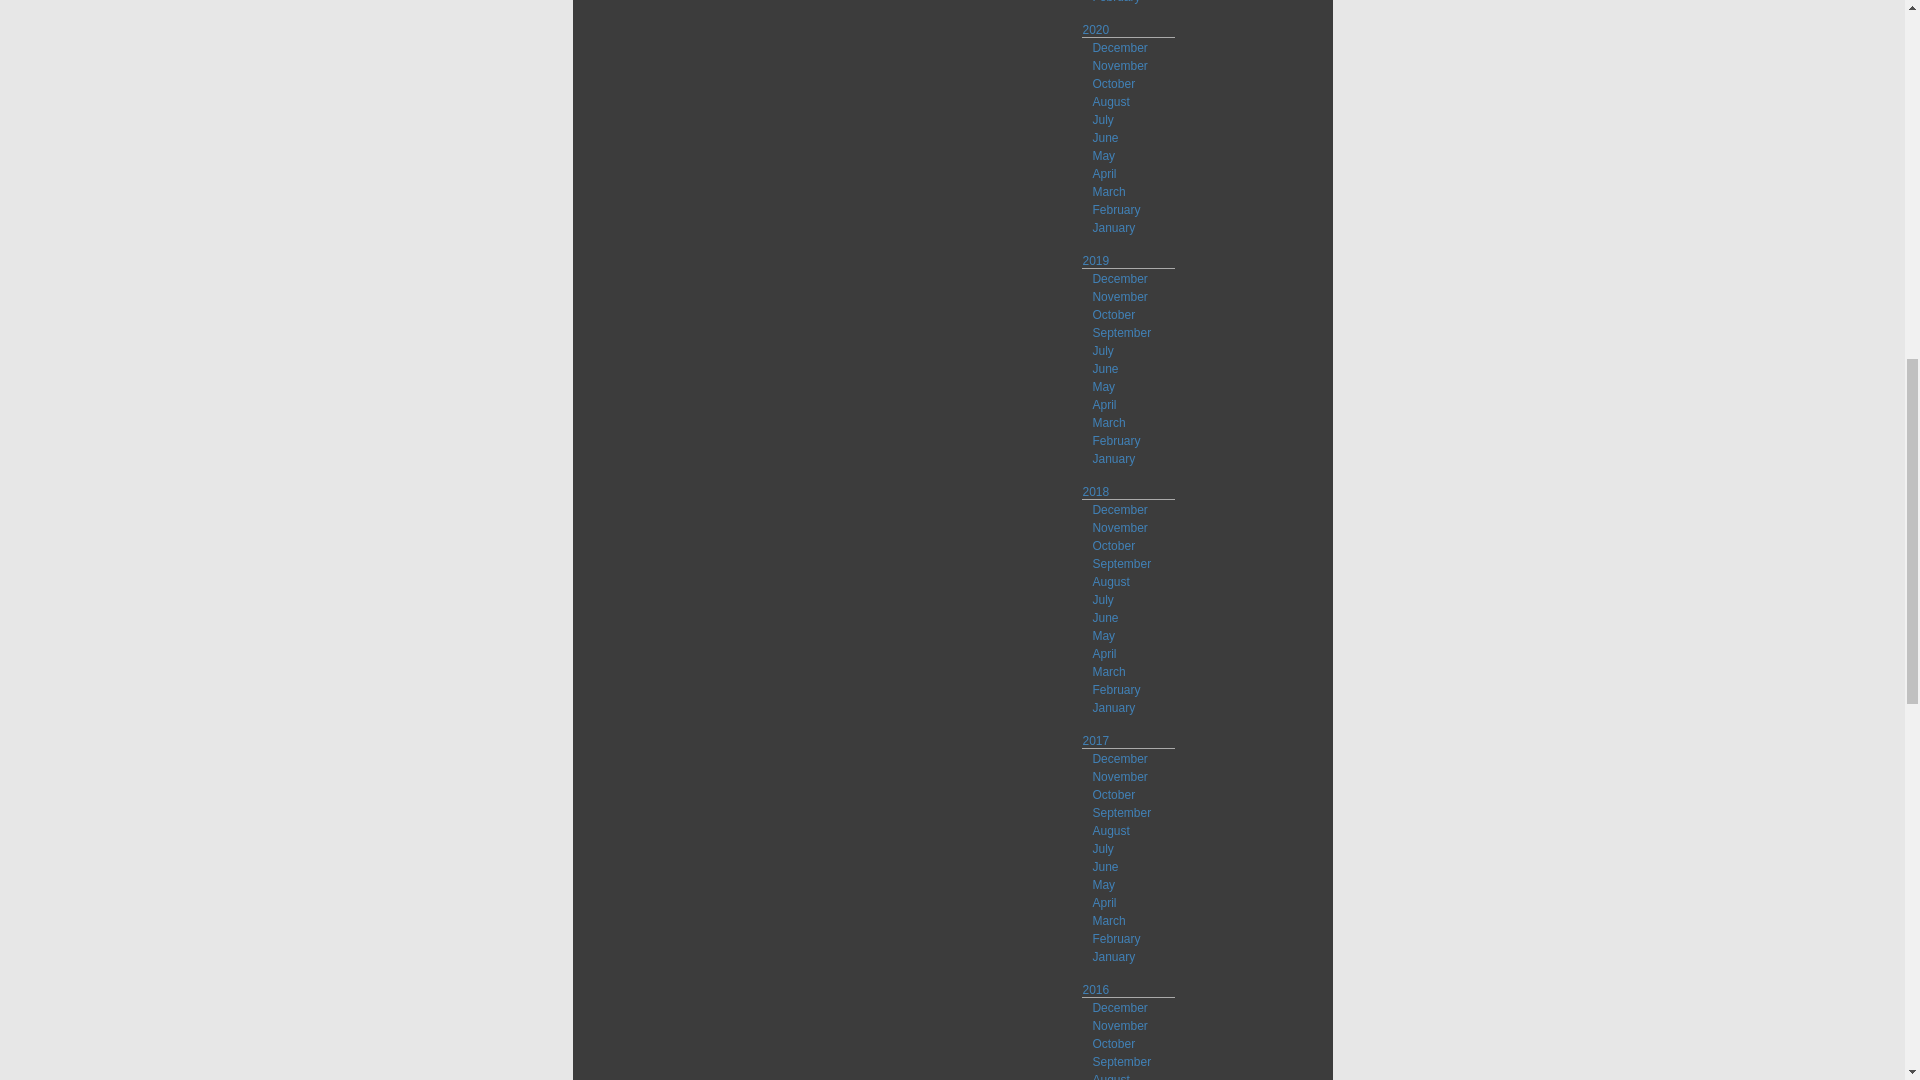  I want to click on May, so click(1104, 156).